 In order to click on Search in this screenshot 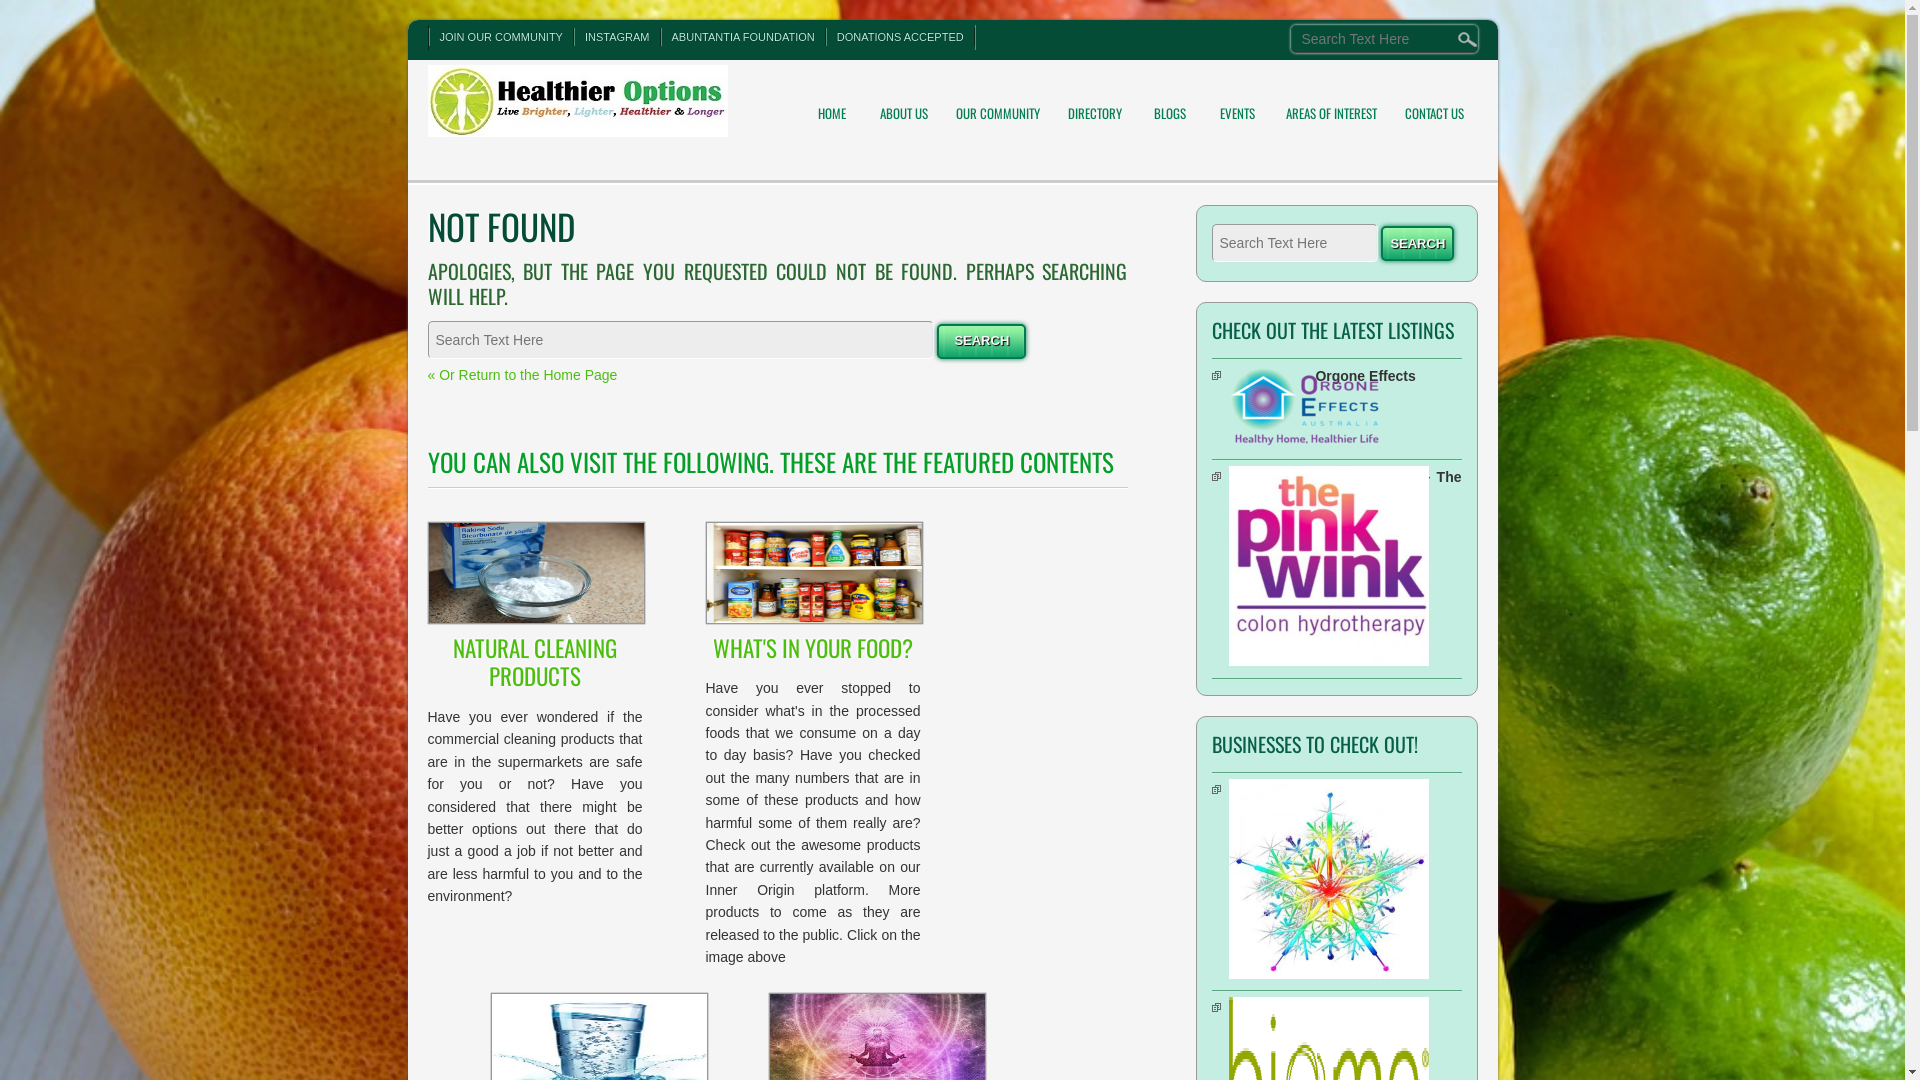, I will do `click(1418, 244)`.